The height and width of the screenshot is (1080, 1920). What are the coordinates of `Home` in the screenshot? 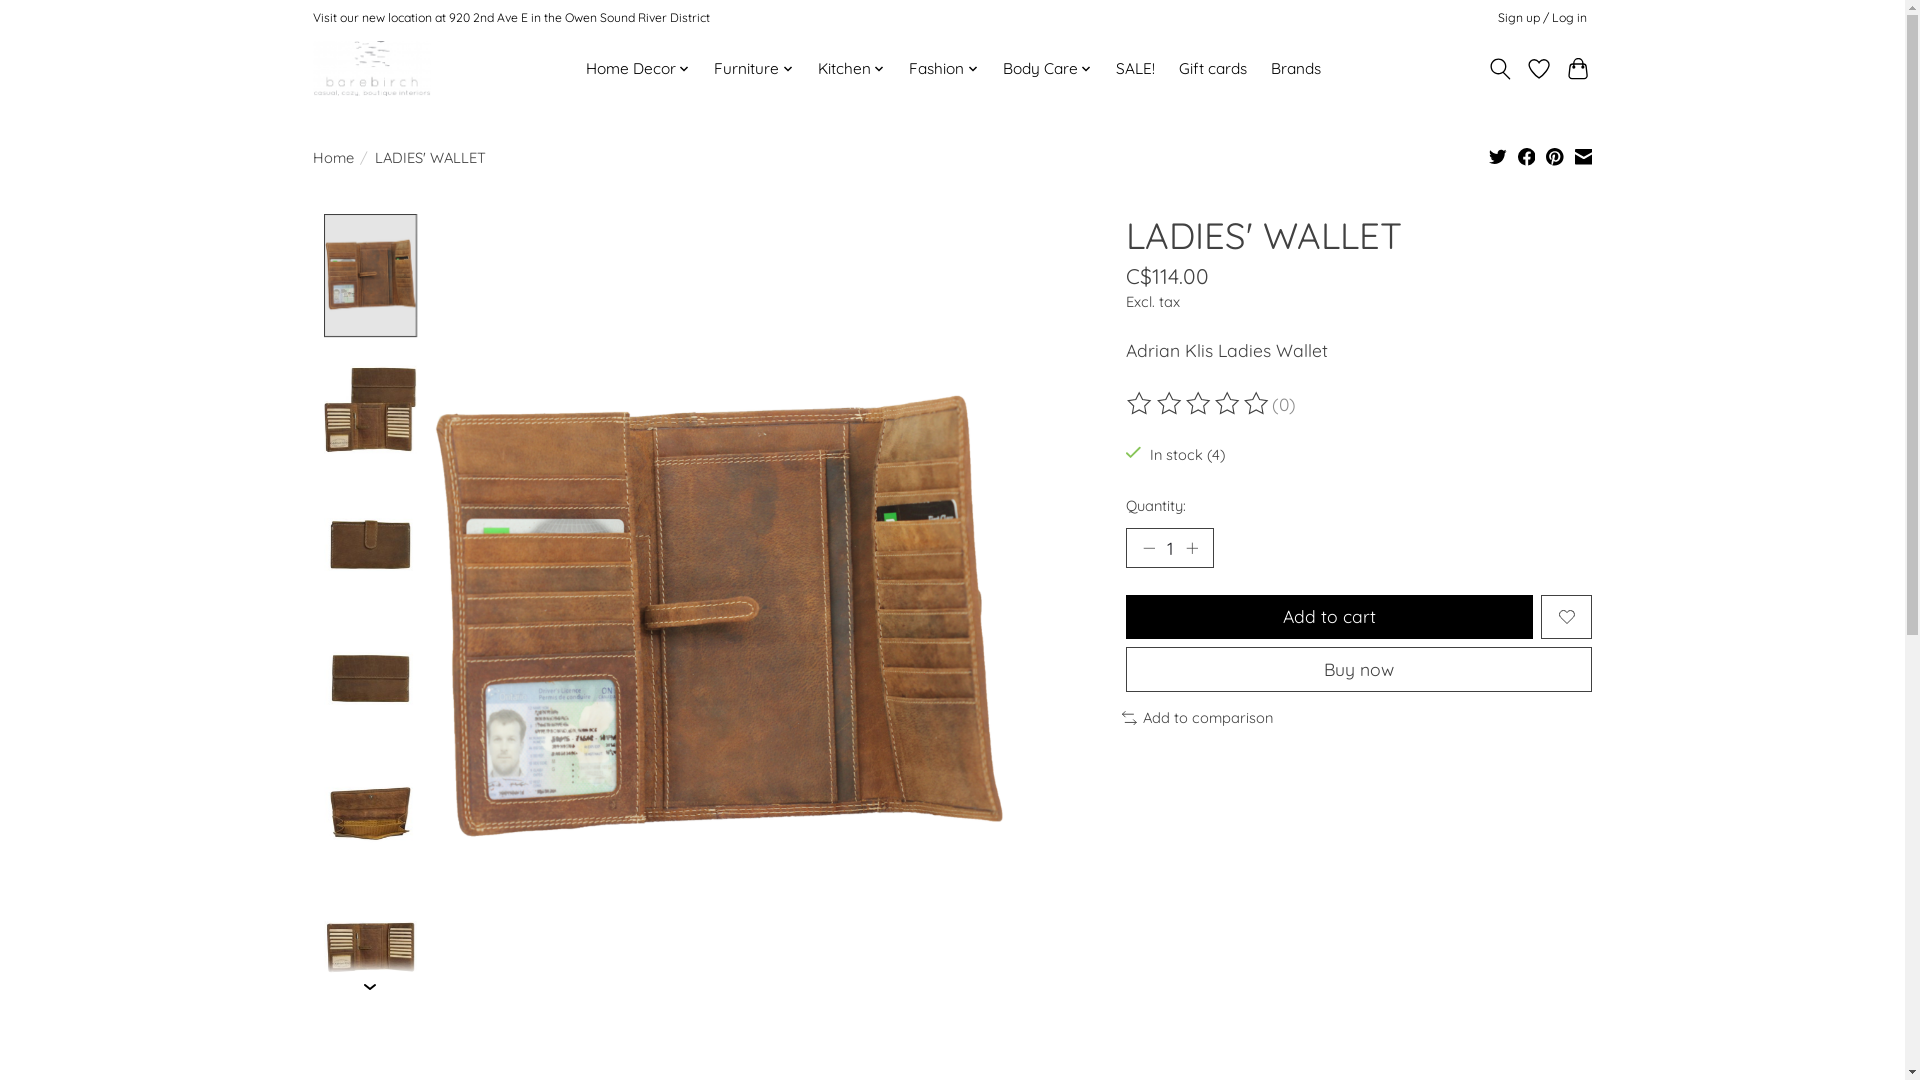 It's located at (332, 158).